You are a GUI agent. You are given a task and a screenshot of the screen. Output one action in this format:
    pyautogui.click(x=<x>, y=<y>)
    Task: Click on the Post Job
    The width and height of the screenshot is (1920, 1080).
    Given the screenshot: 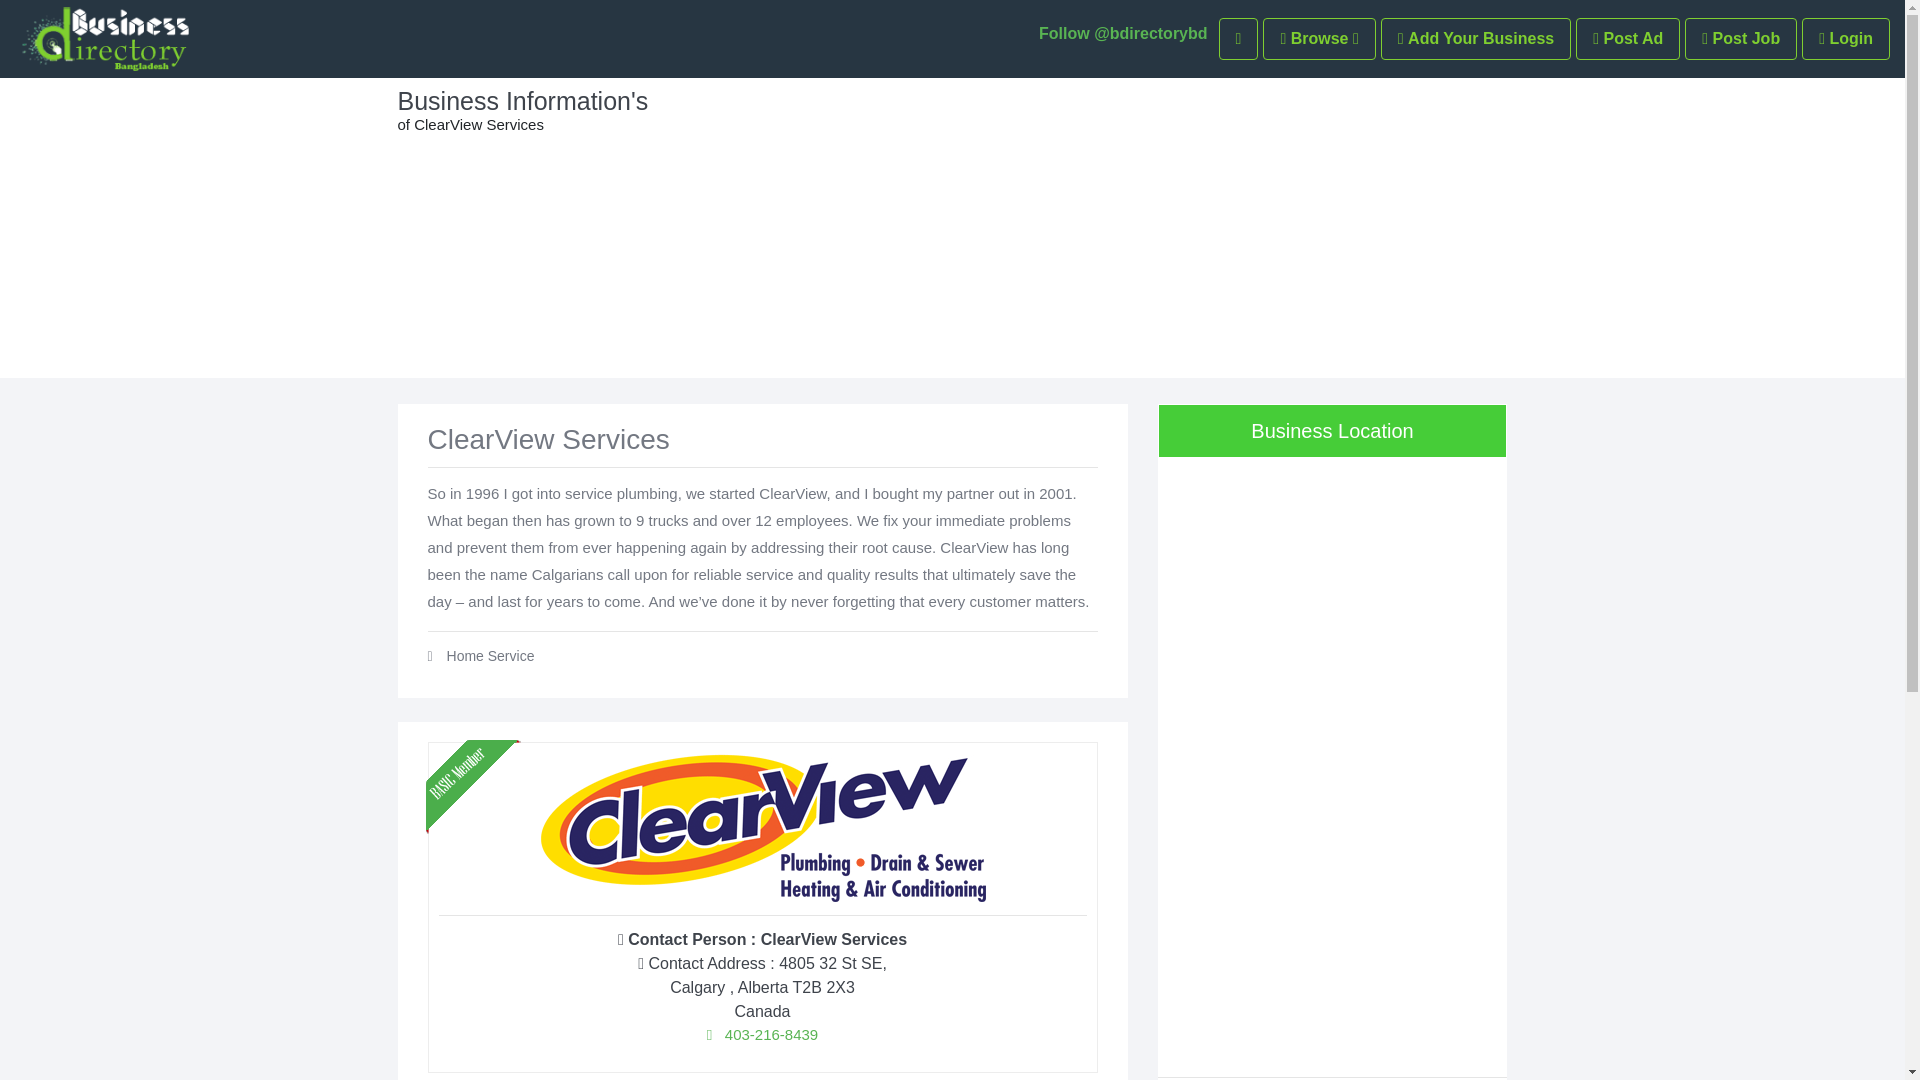 What is the action you would take?
    pyautogui.click(x=1741, y=39)
    